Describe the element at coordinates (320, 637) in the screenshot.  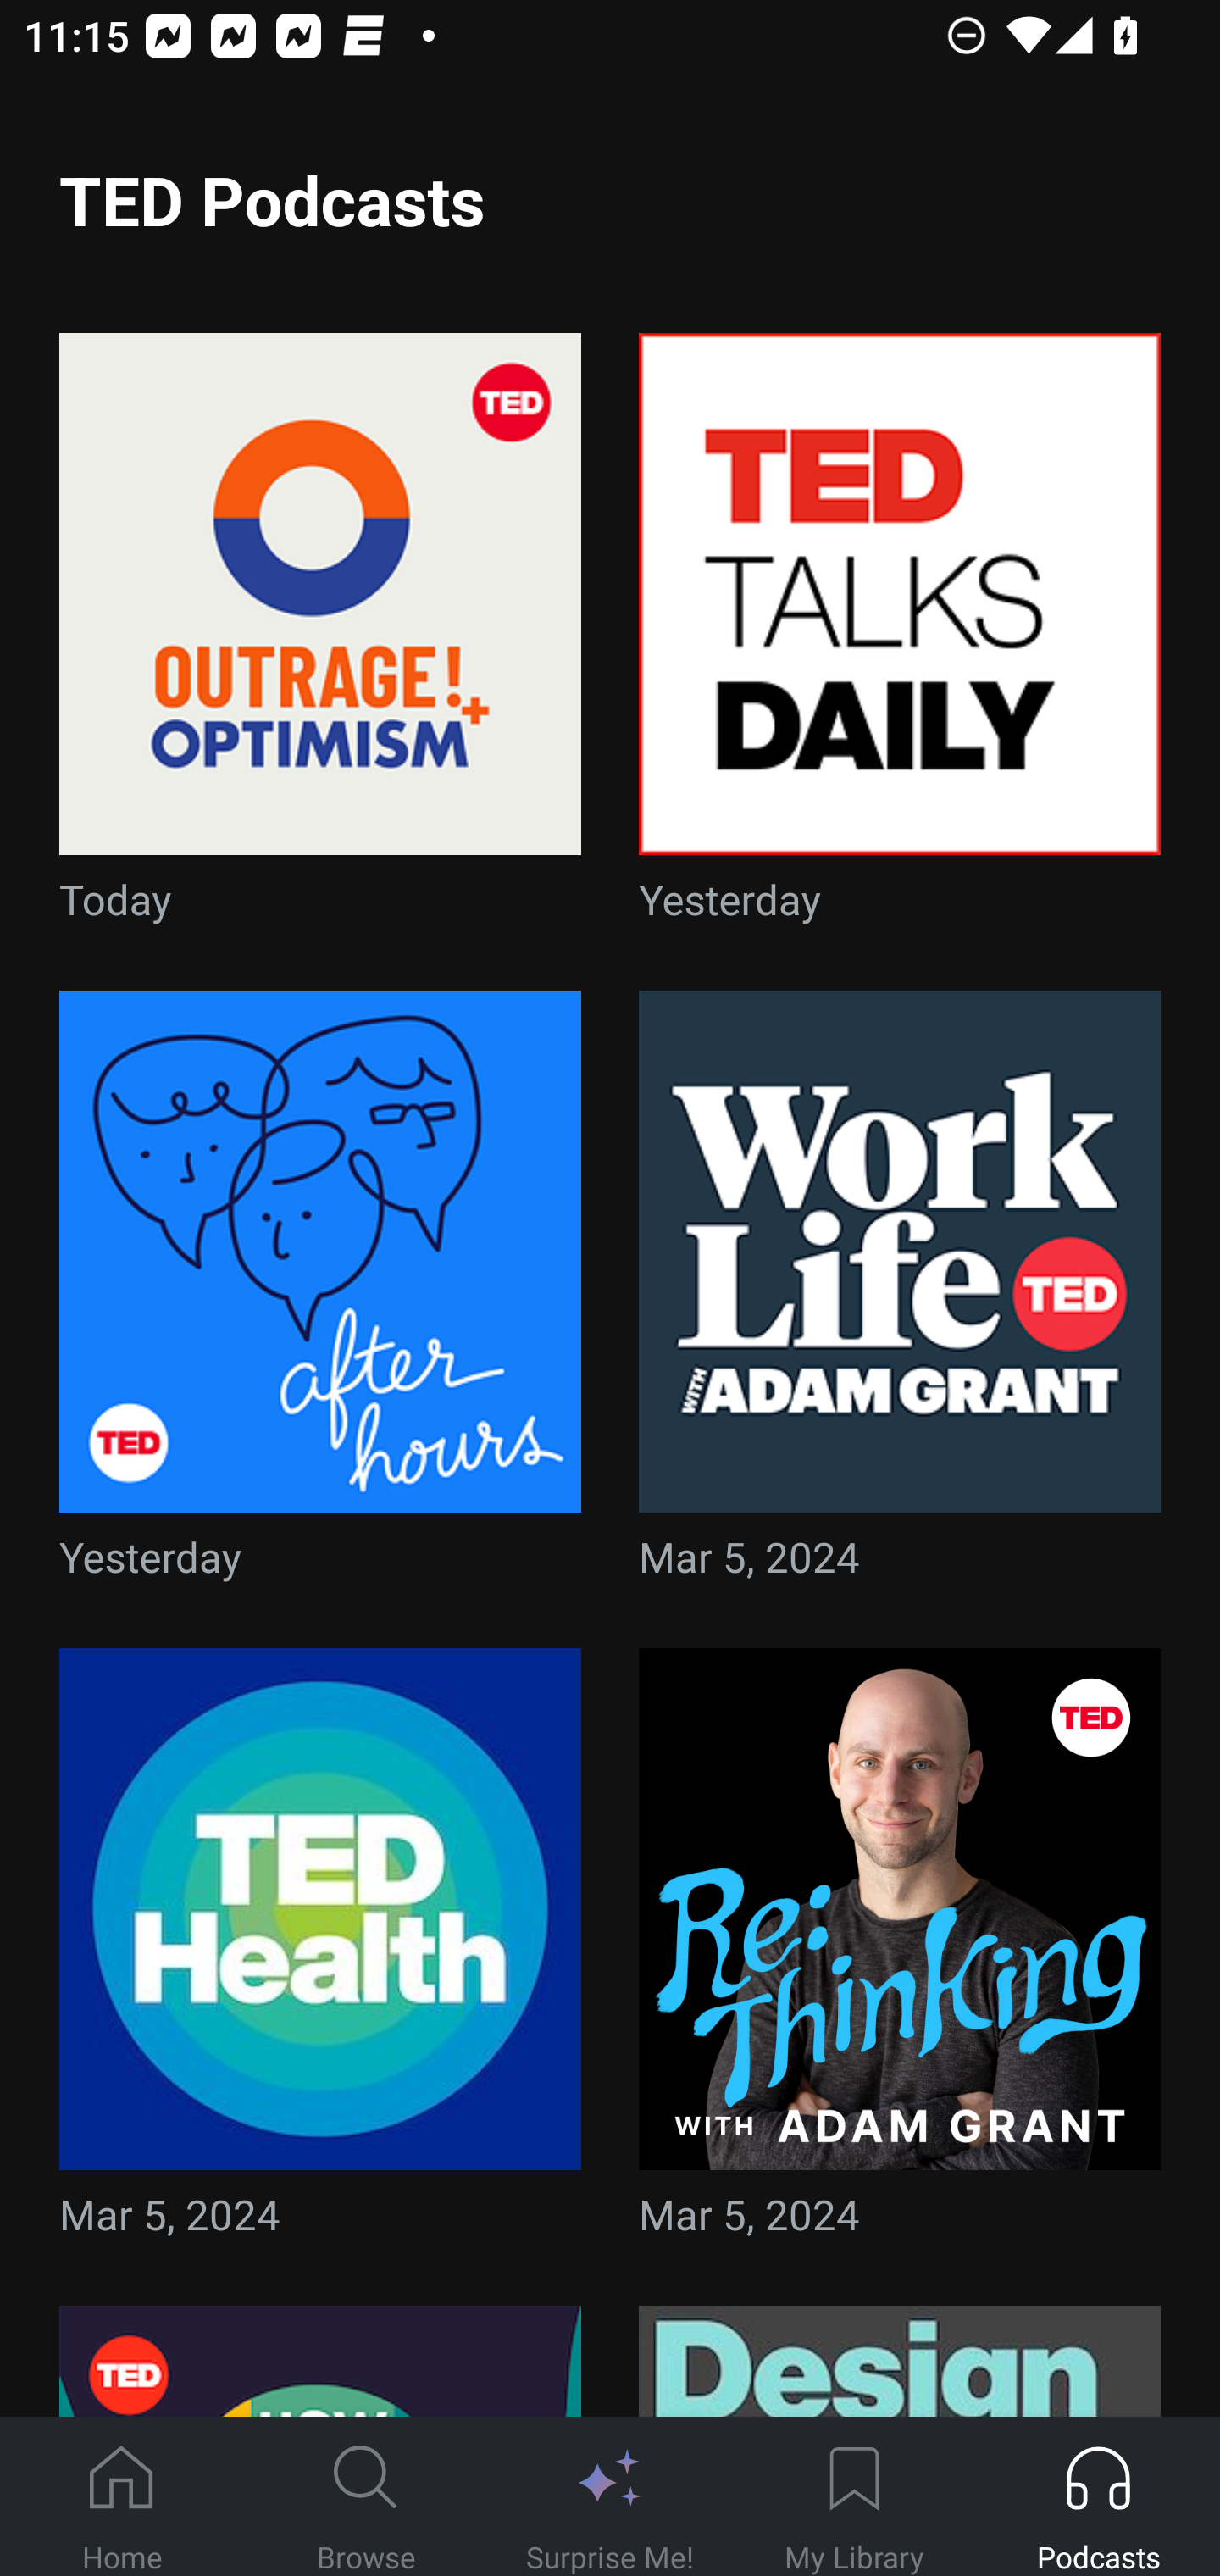
I see `Today` at that location.